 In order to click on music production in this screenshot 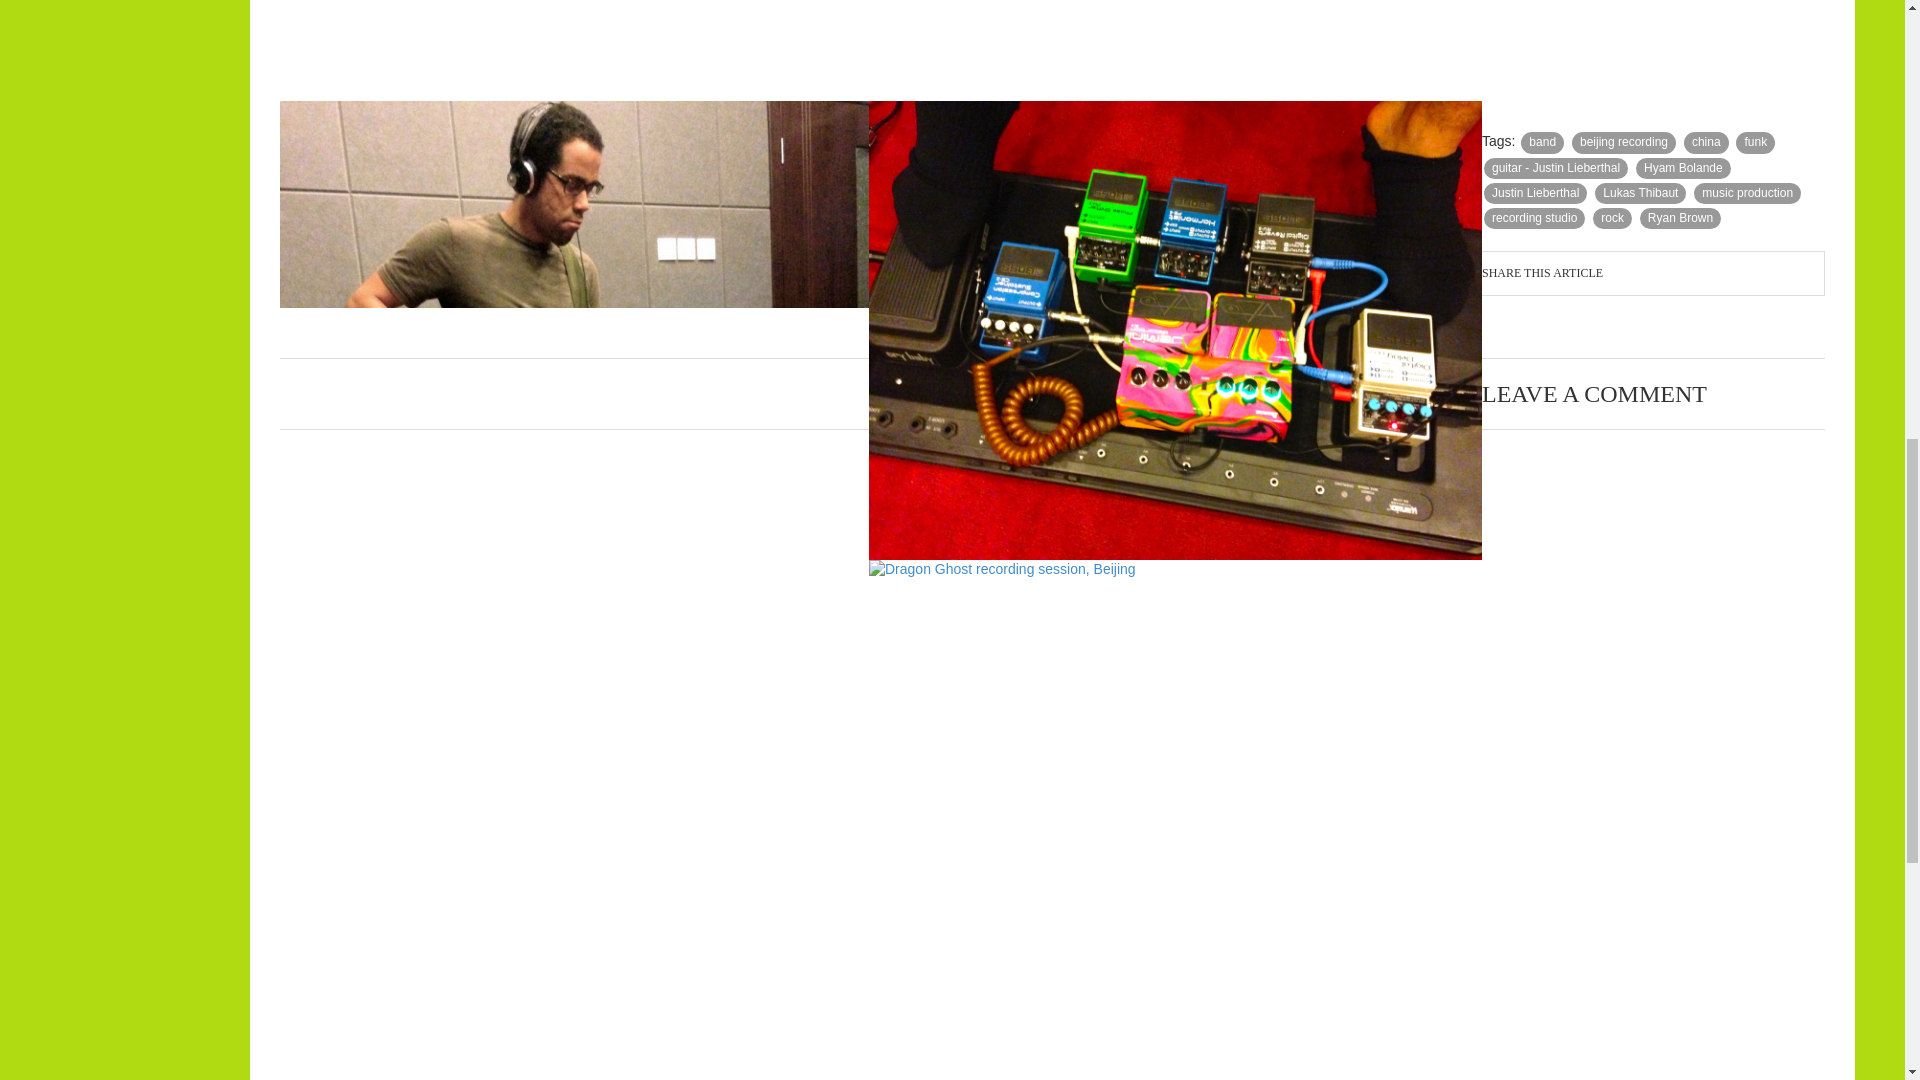, I will do `click(1746, 193)`.